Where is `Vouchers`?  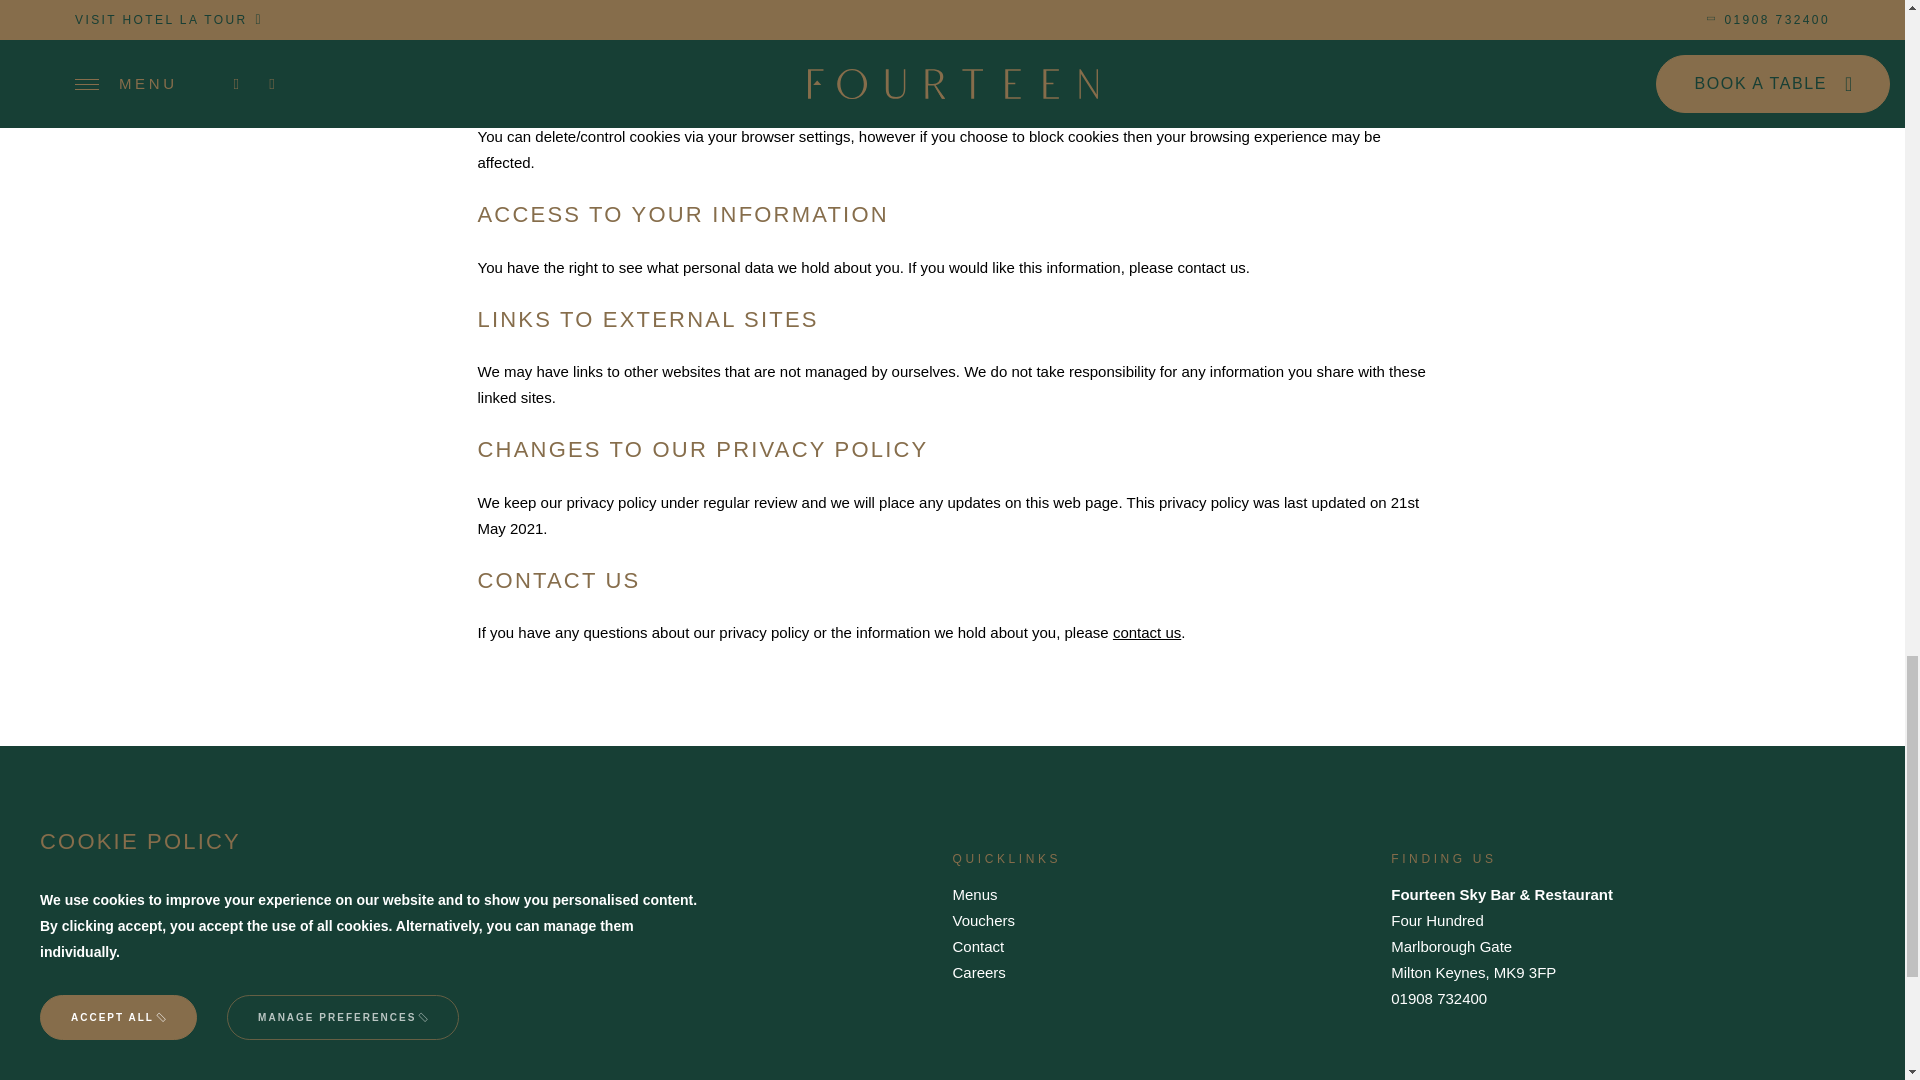
Vouchers is located at coordinates (984, 920).